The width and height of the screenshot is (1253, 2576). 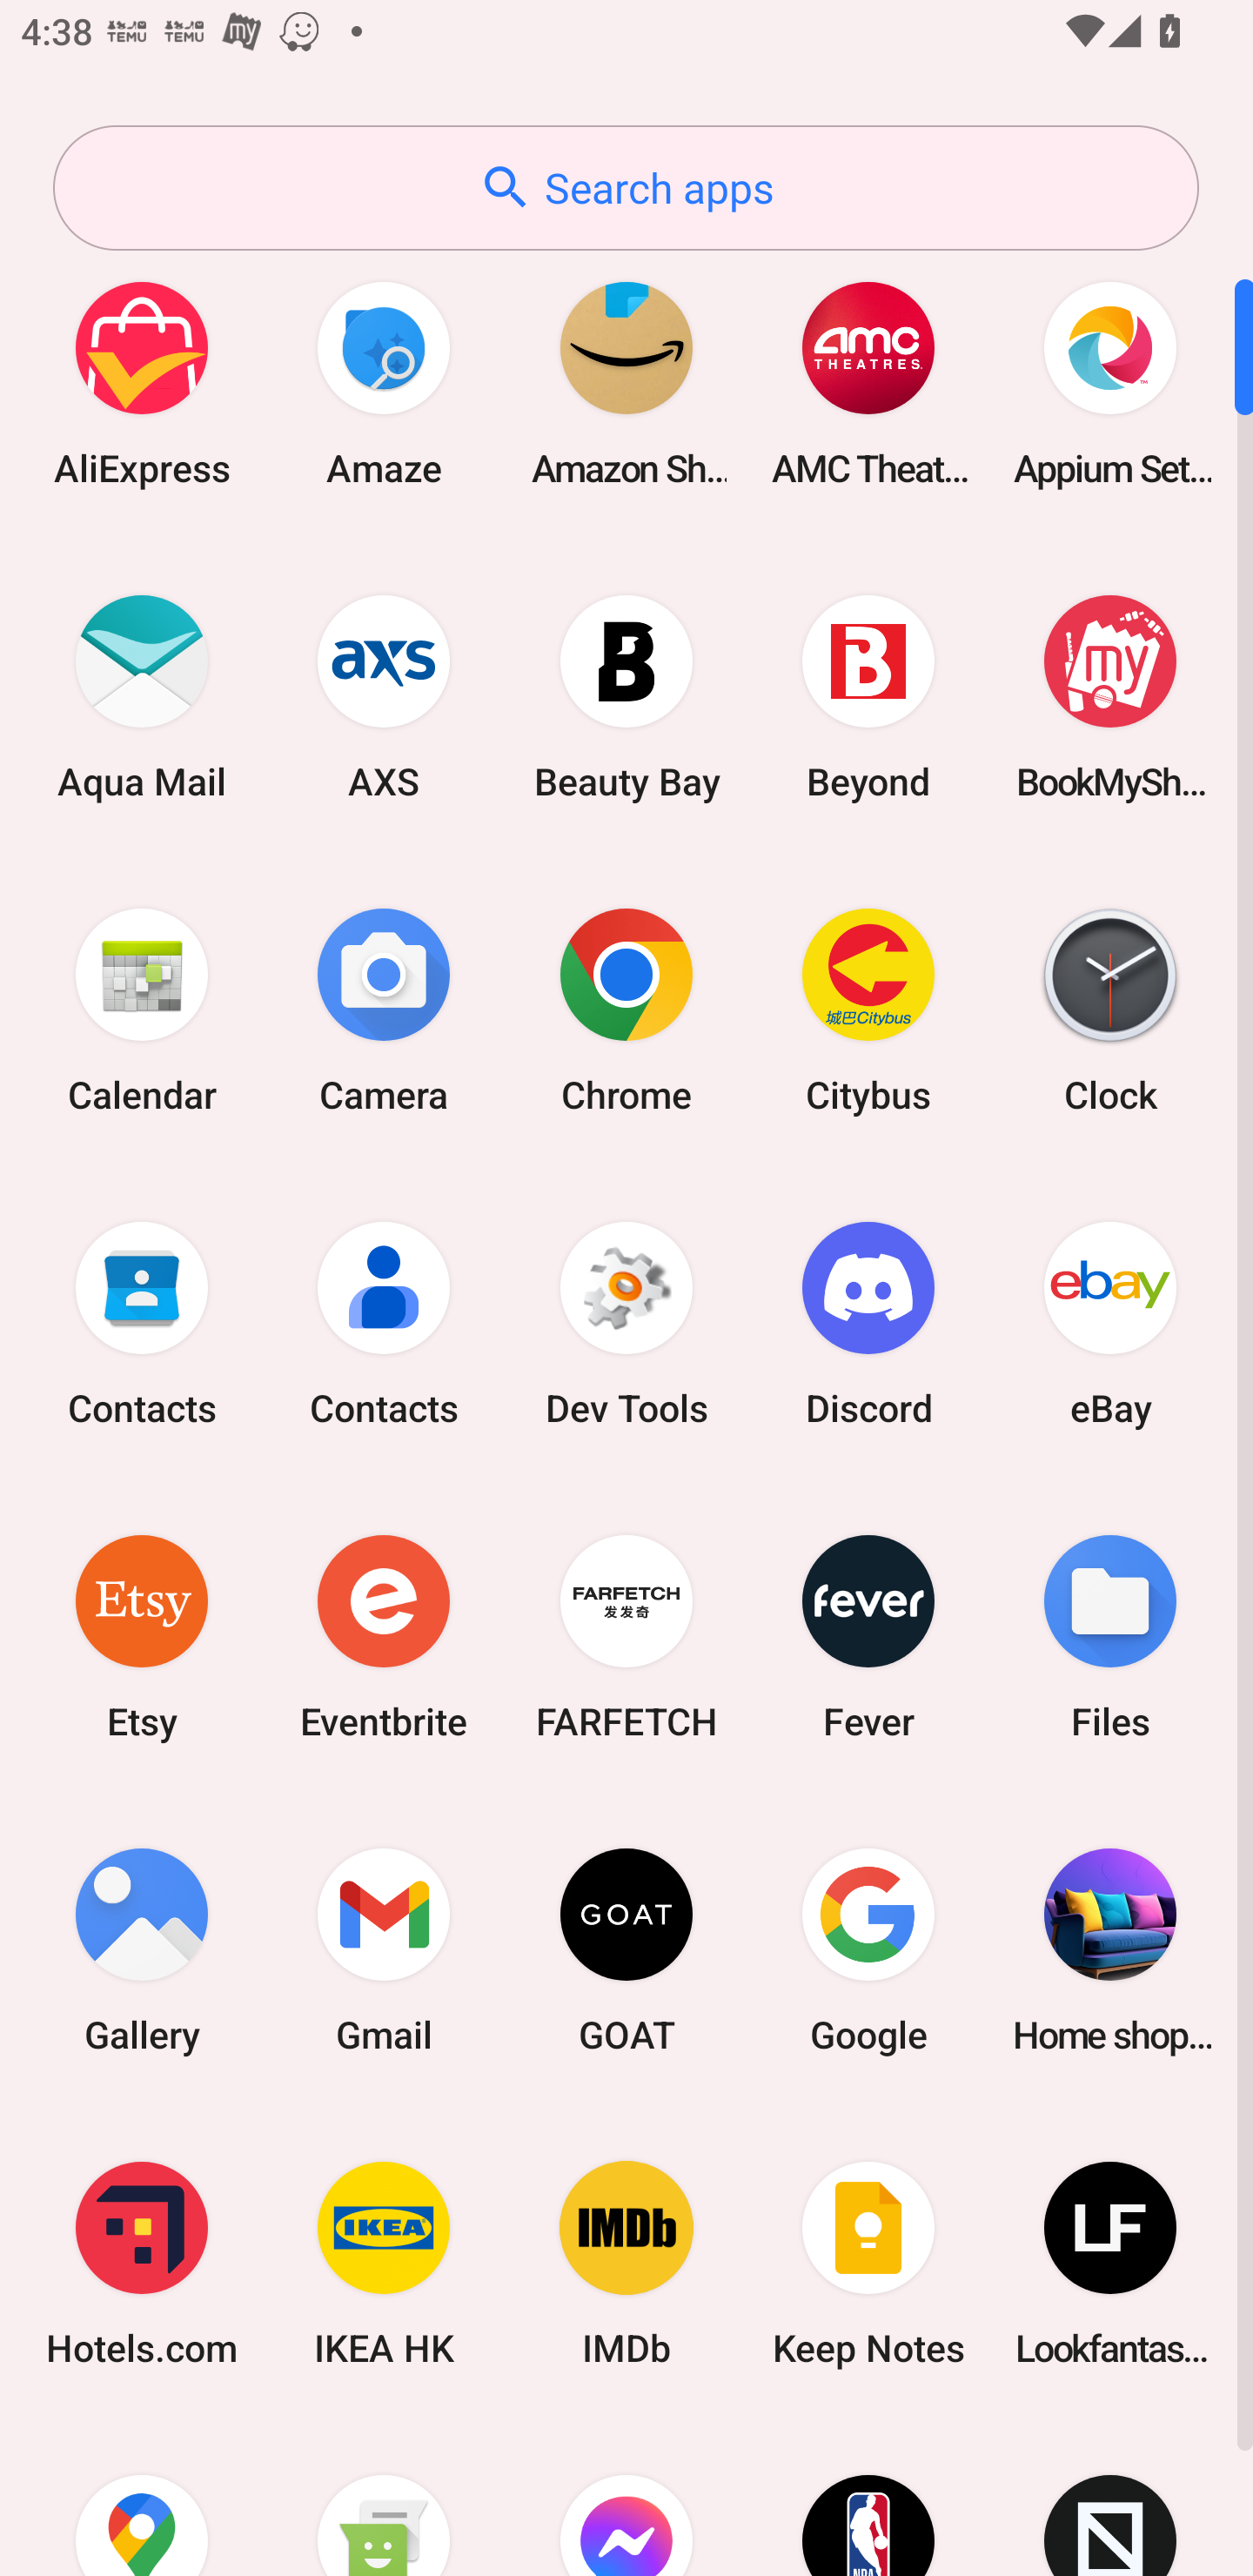 What do you see at coordinates (142, 1949) in the screenshot?
I see `Gallery` at bounding box center [142, 1949].